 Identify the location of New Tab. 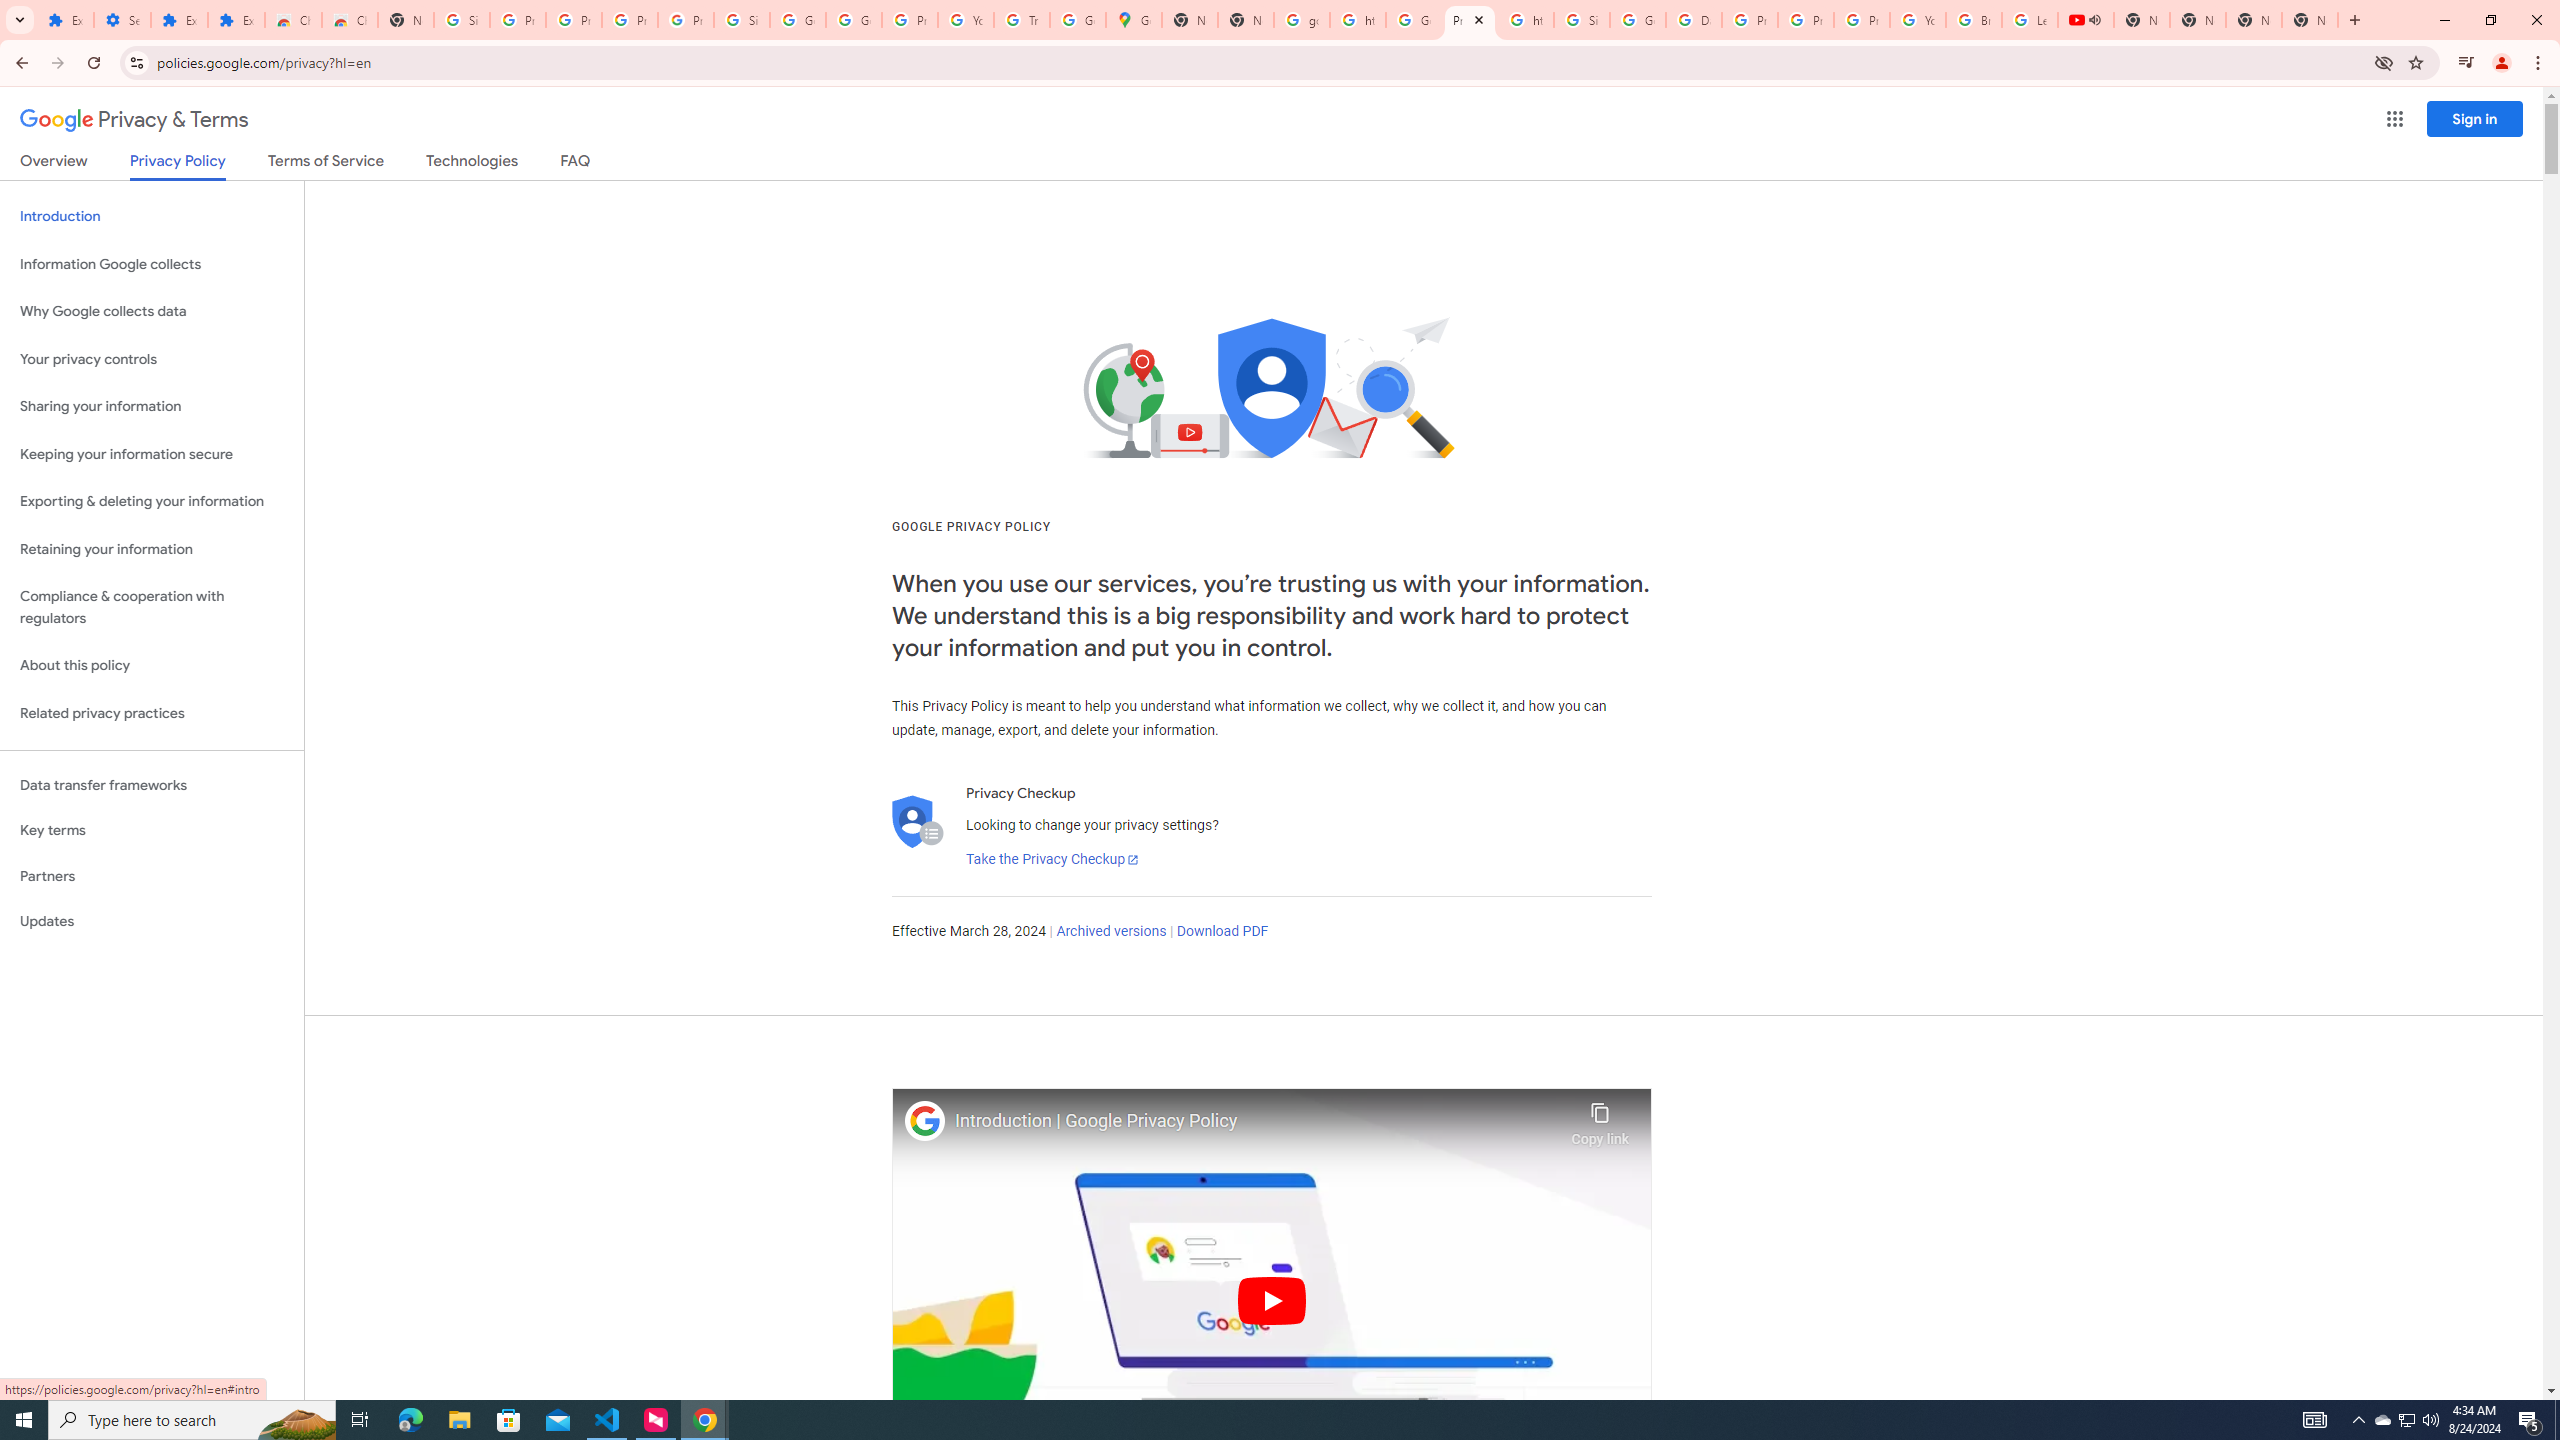
(2310, 20).